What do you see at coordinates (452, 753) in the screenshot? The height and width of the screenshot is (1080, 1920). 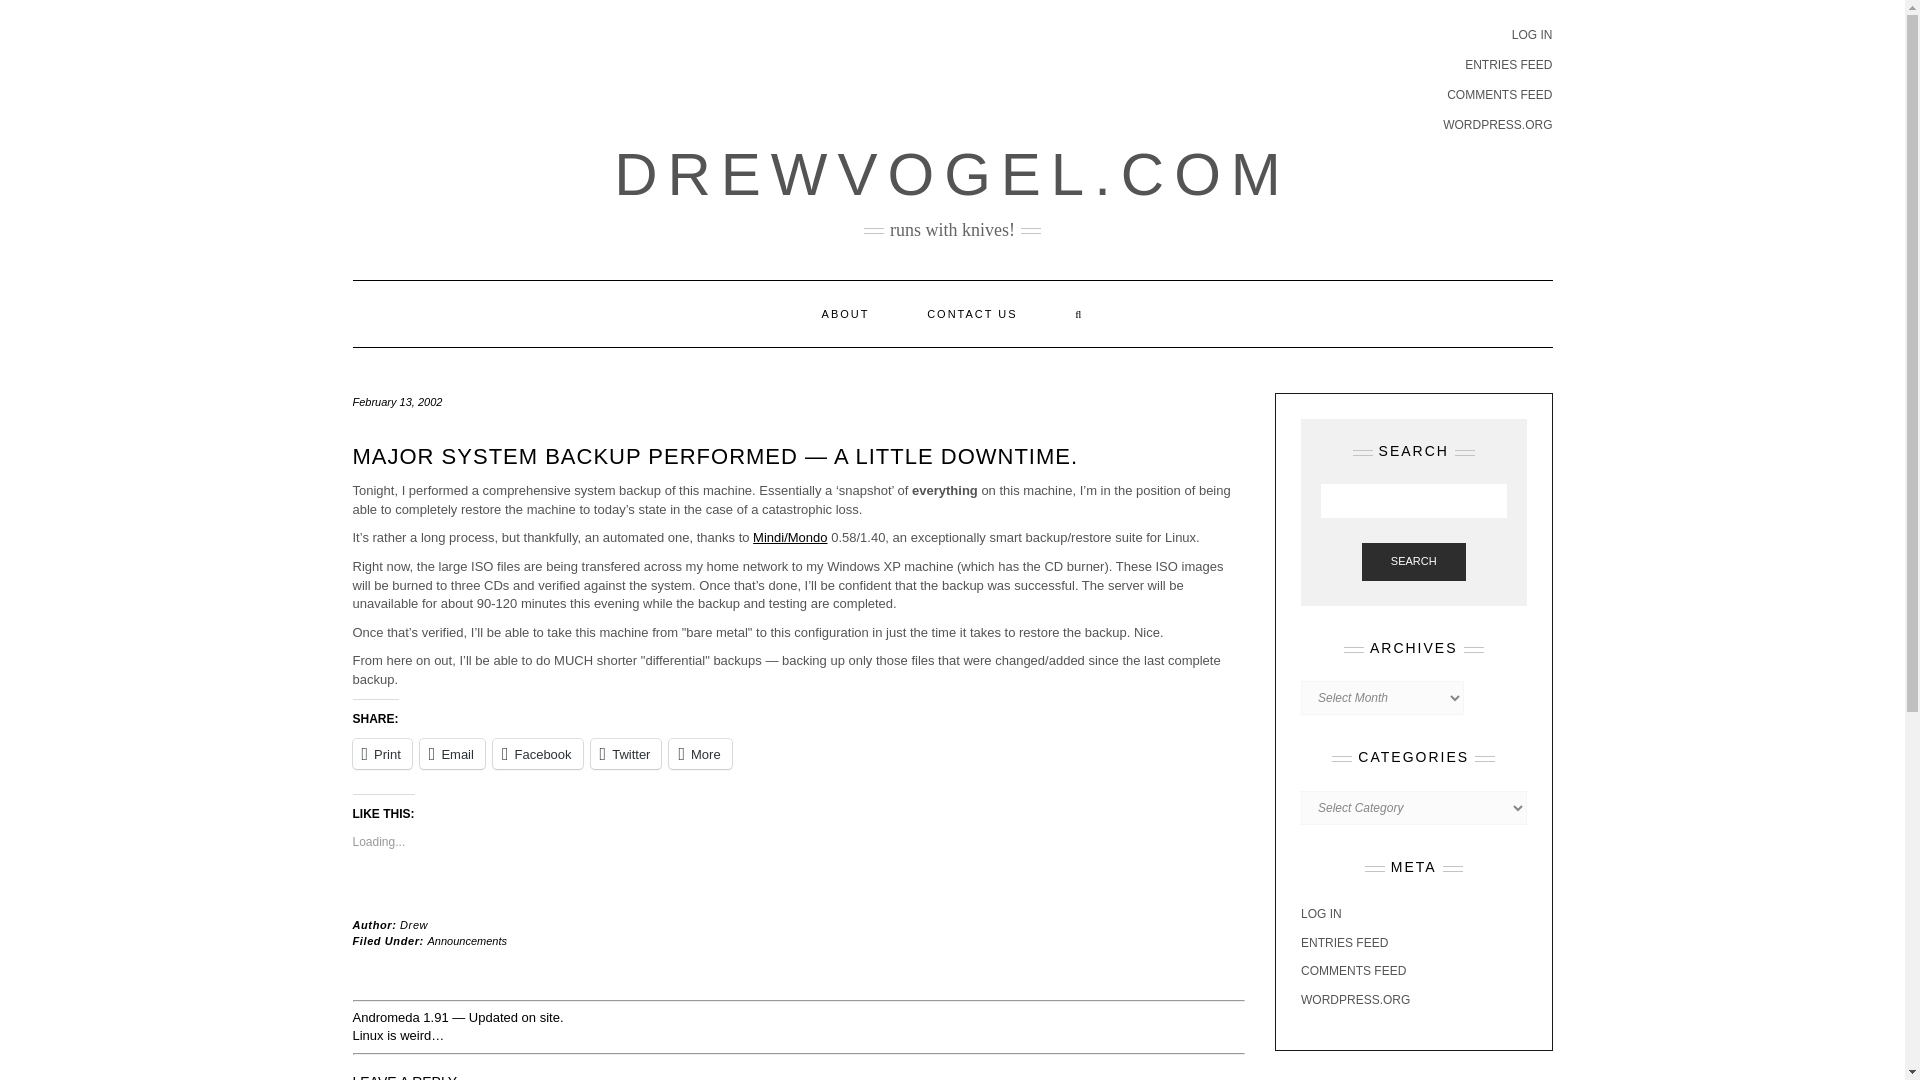 I see `Click to email a link to a friend` at bounding box center [452, 753].